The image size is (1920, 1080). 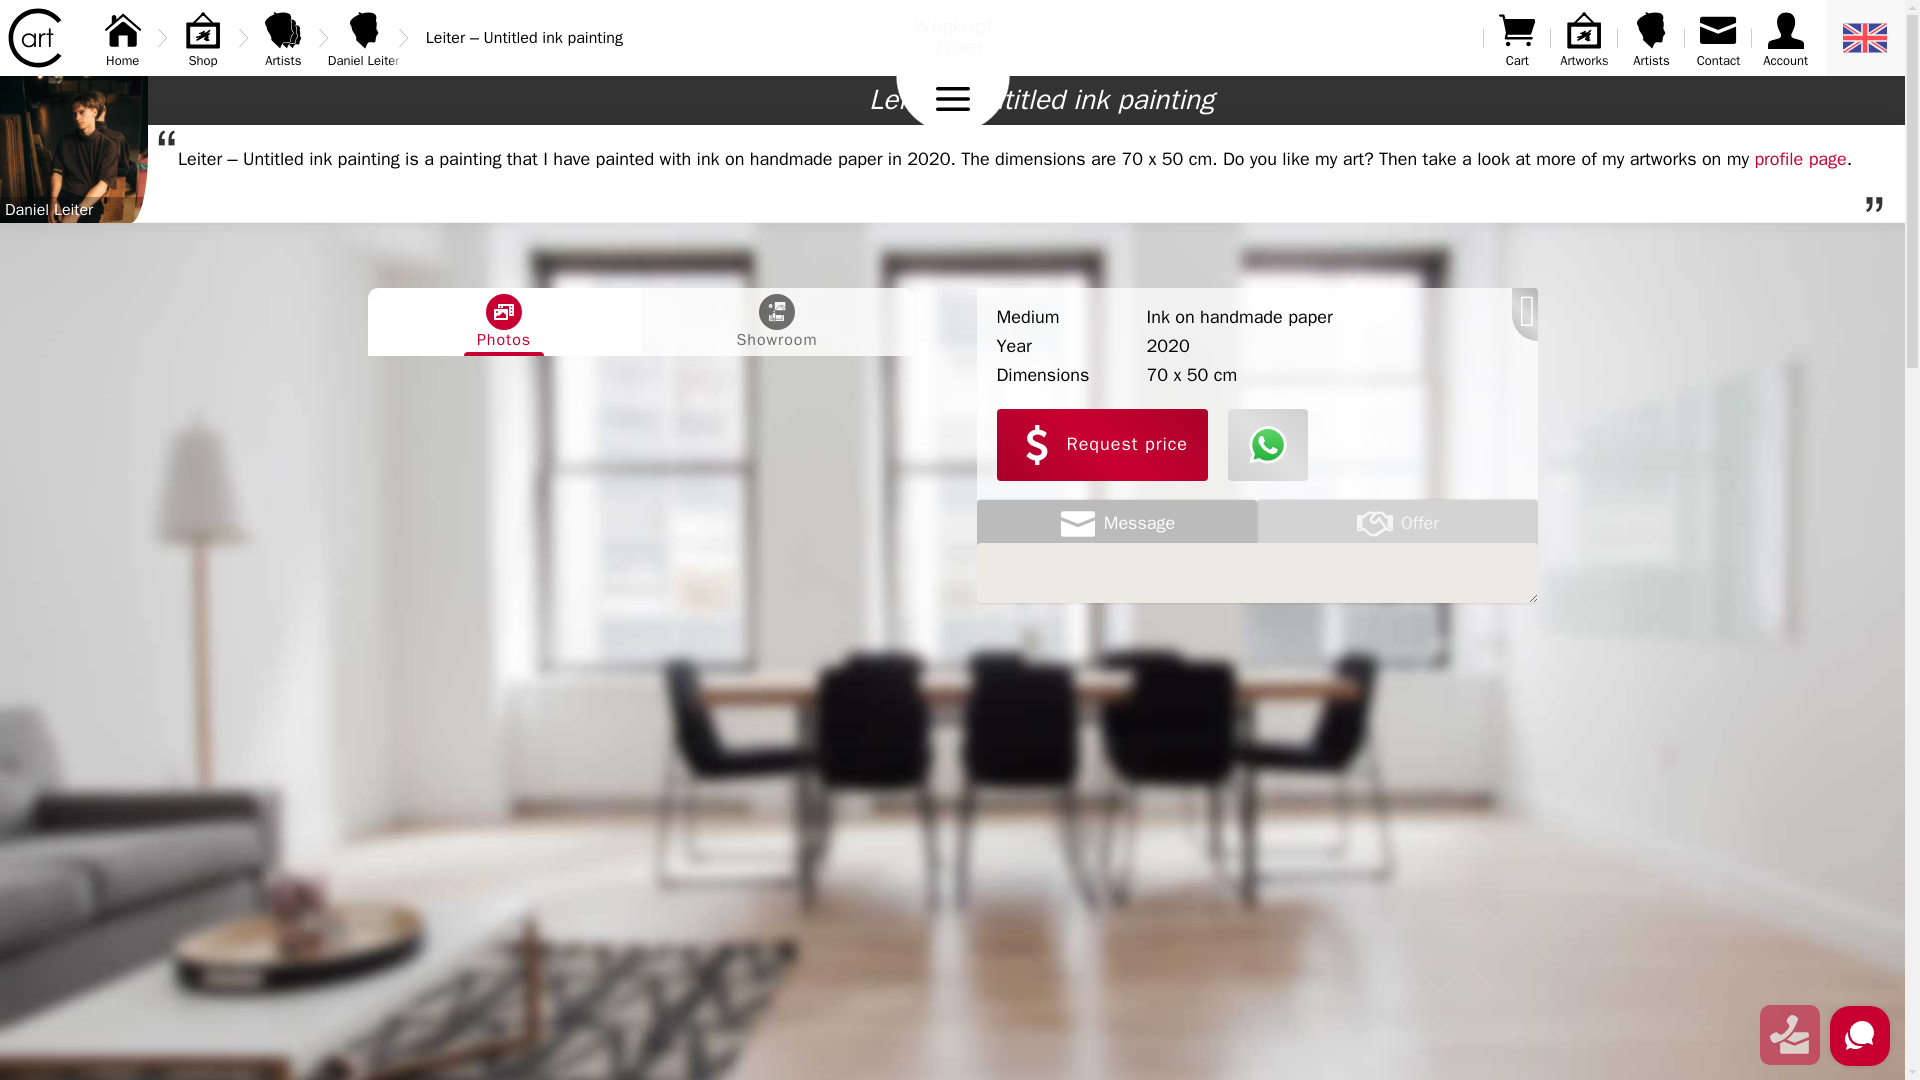 I want to click on Offer, so click(x=1397, y=524).